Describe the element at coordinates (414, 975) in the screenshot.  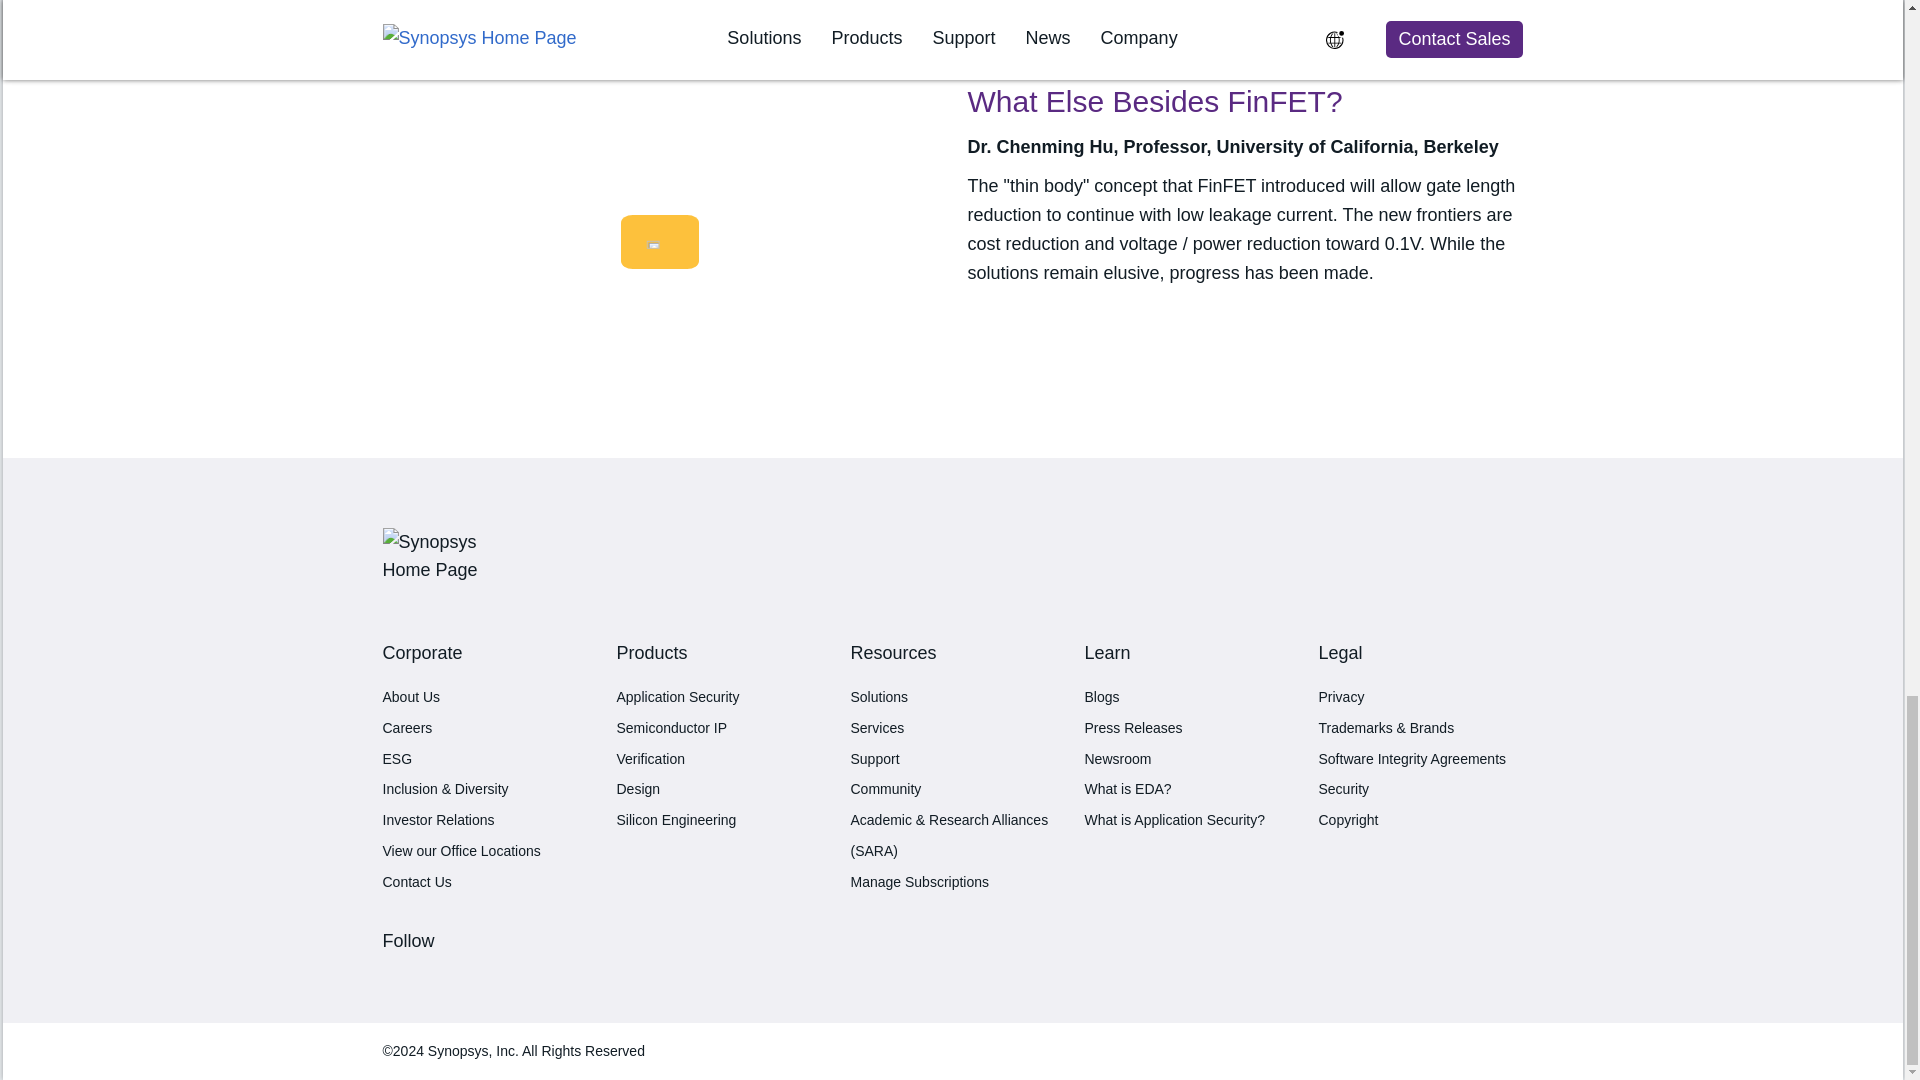
I see `Facebook` at that location.